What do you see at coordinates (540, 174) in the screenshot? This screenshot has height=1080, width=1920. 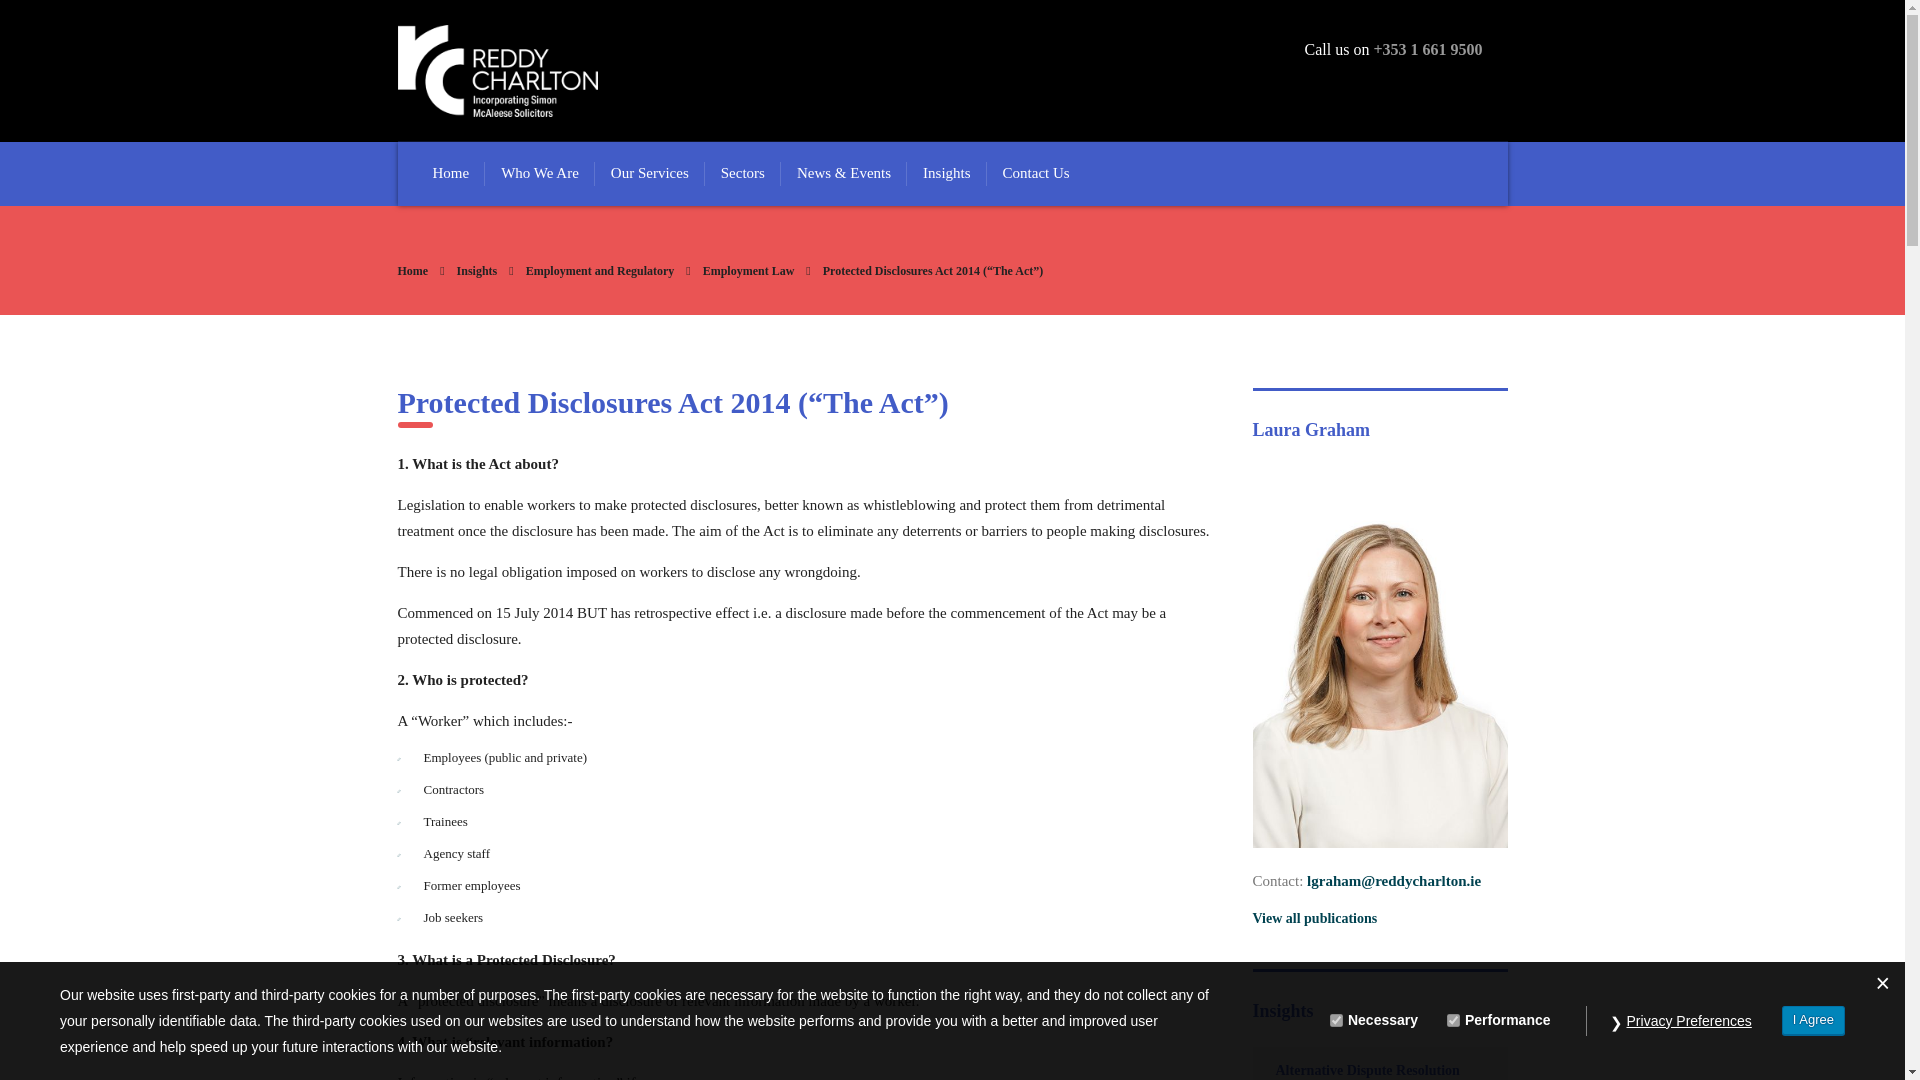 I see `Who We Are` at bounding box center [540, 174].